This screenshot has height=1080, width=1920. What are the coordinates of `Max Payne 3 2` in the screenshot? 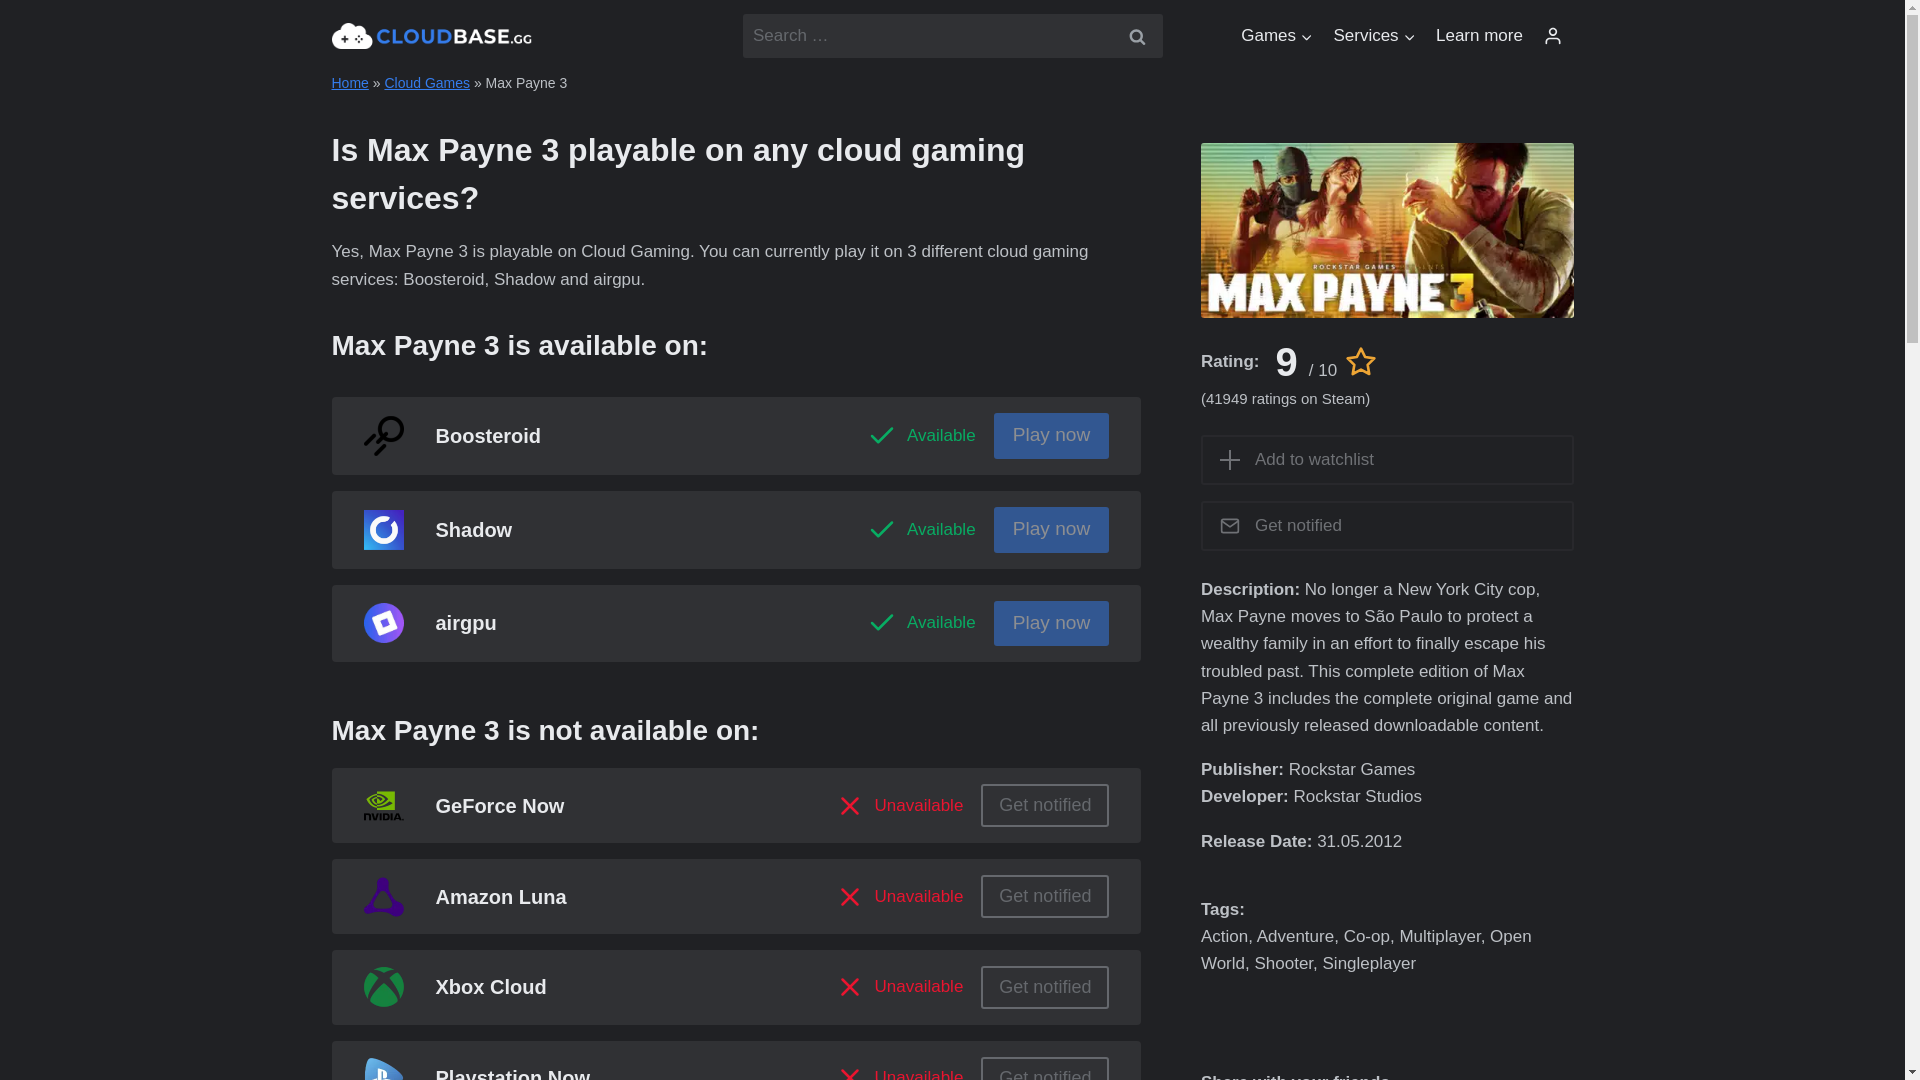 It's located at (1388, 230).